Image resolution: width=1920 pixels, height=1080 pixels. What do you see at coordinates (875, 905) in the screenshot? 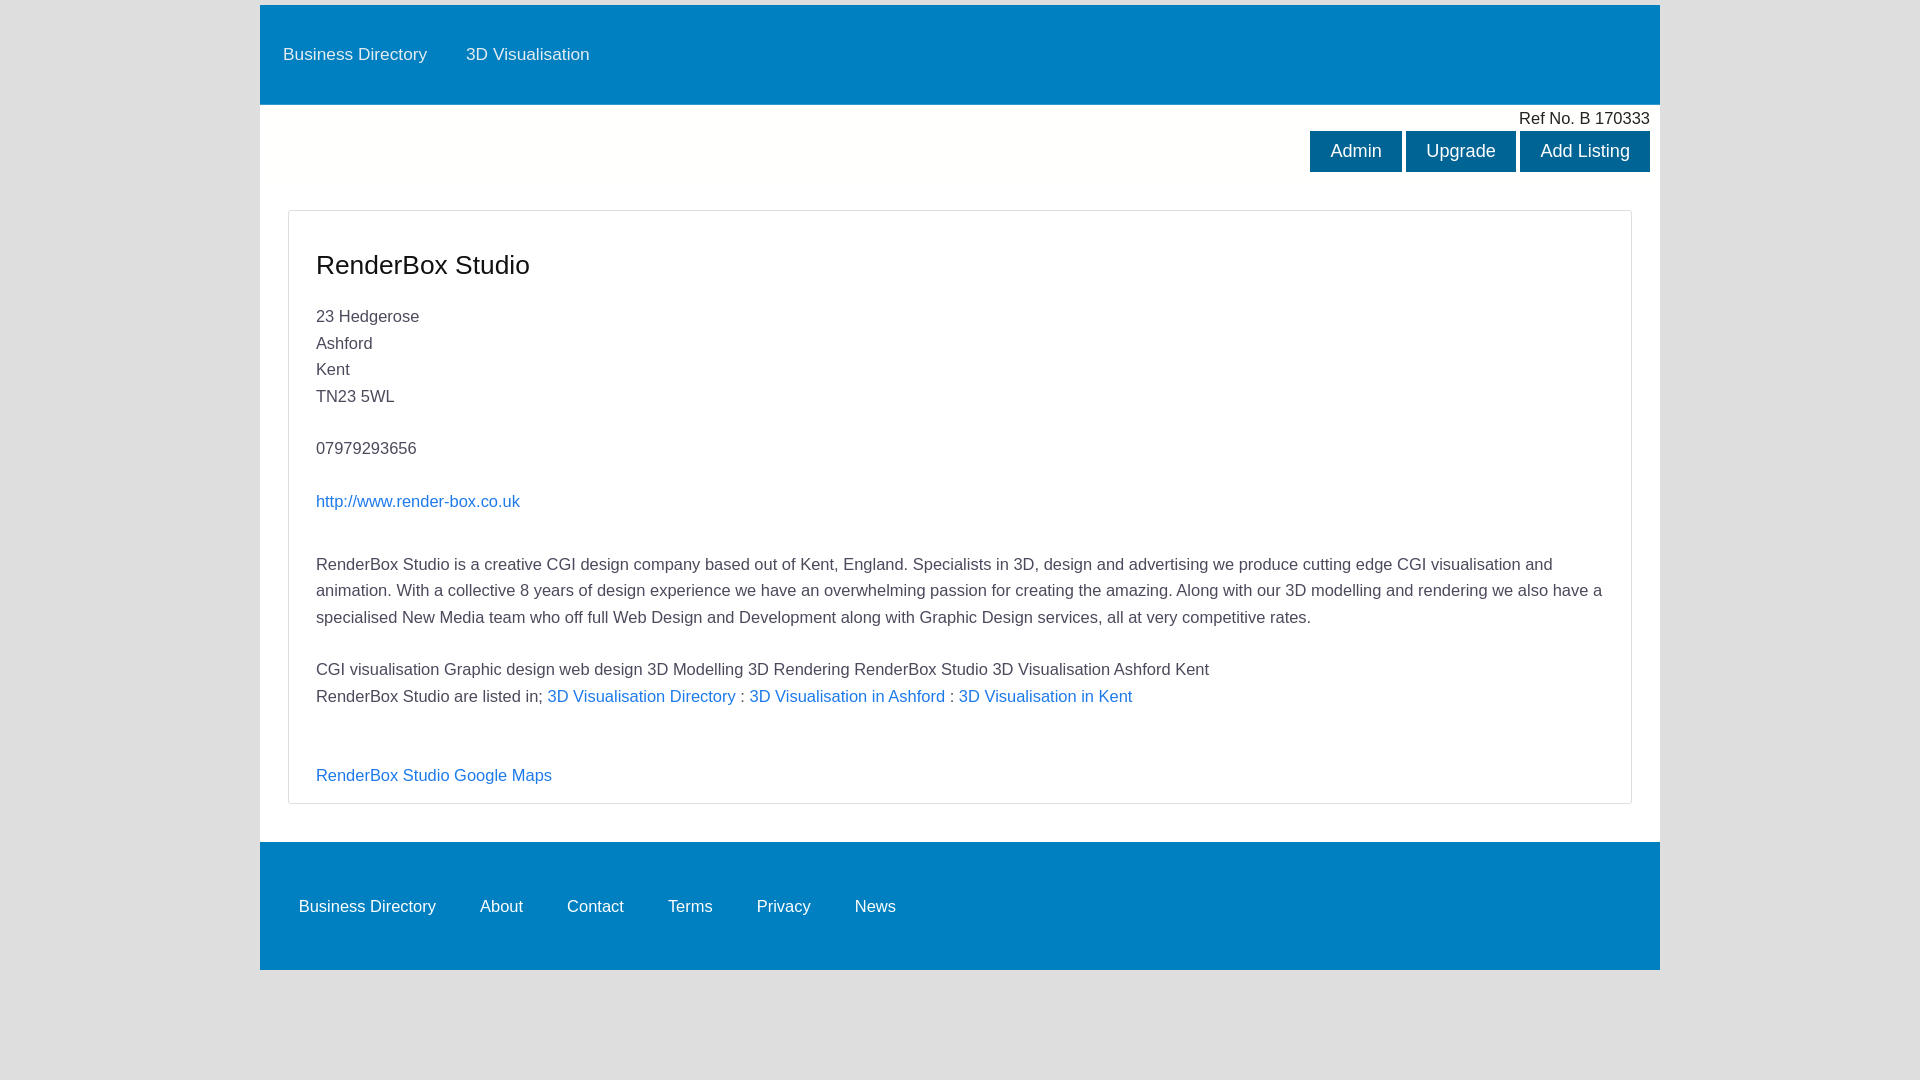
I see `News` at bounding box center [875, 905].